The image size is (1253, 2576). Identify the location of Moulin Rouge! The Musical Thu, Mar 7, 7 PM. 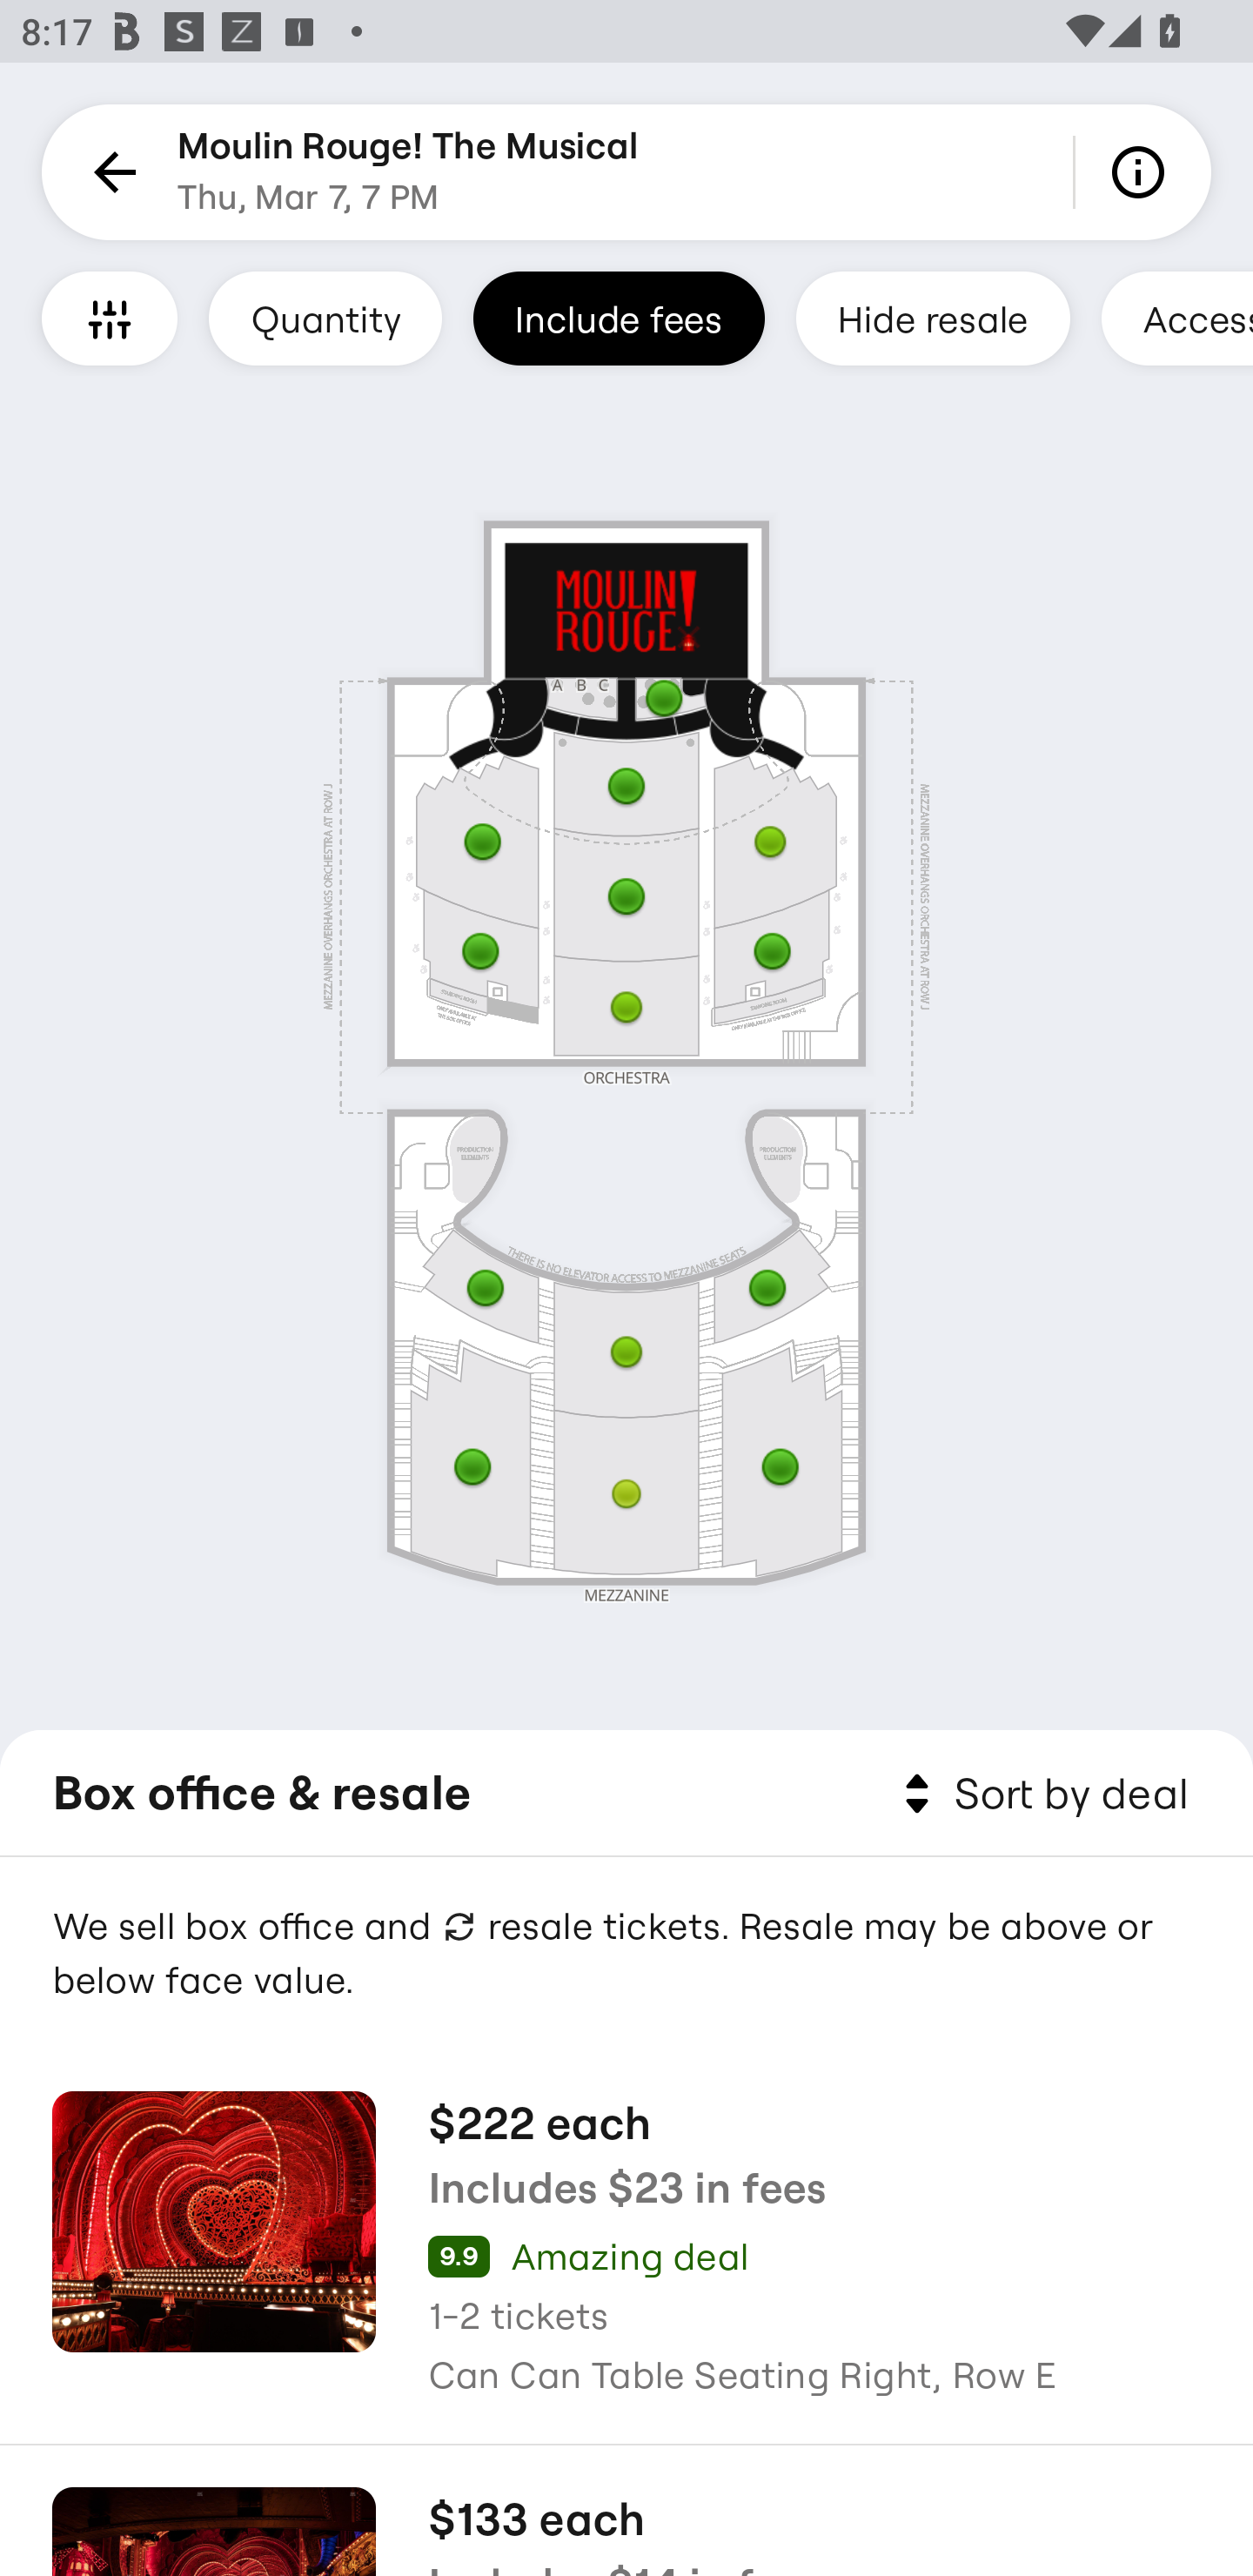
(408, 172).